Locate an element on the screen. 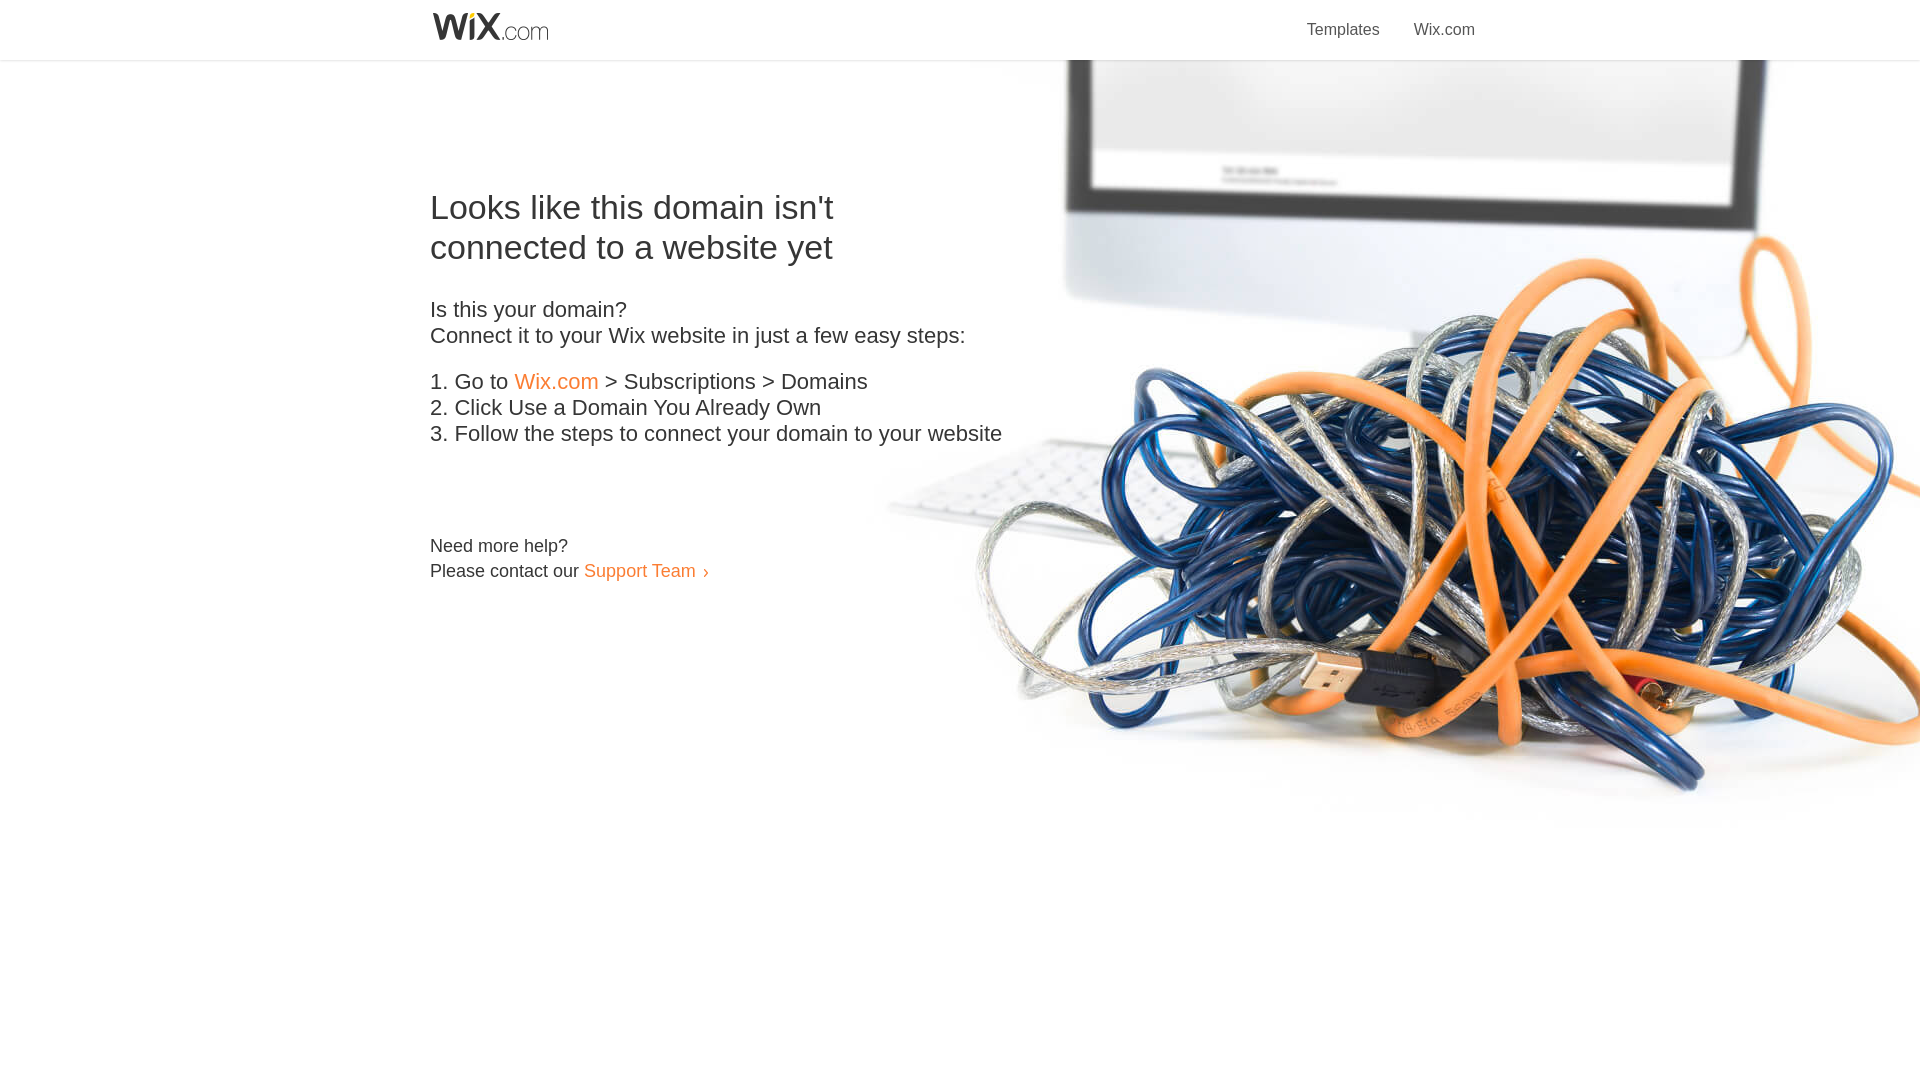 The height and width of the screenshot is (1080, 1920). Templates is located at coordinates (1344, 18).